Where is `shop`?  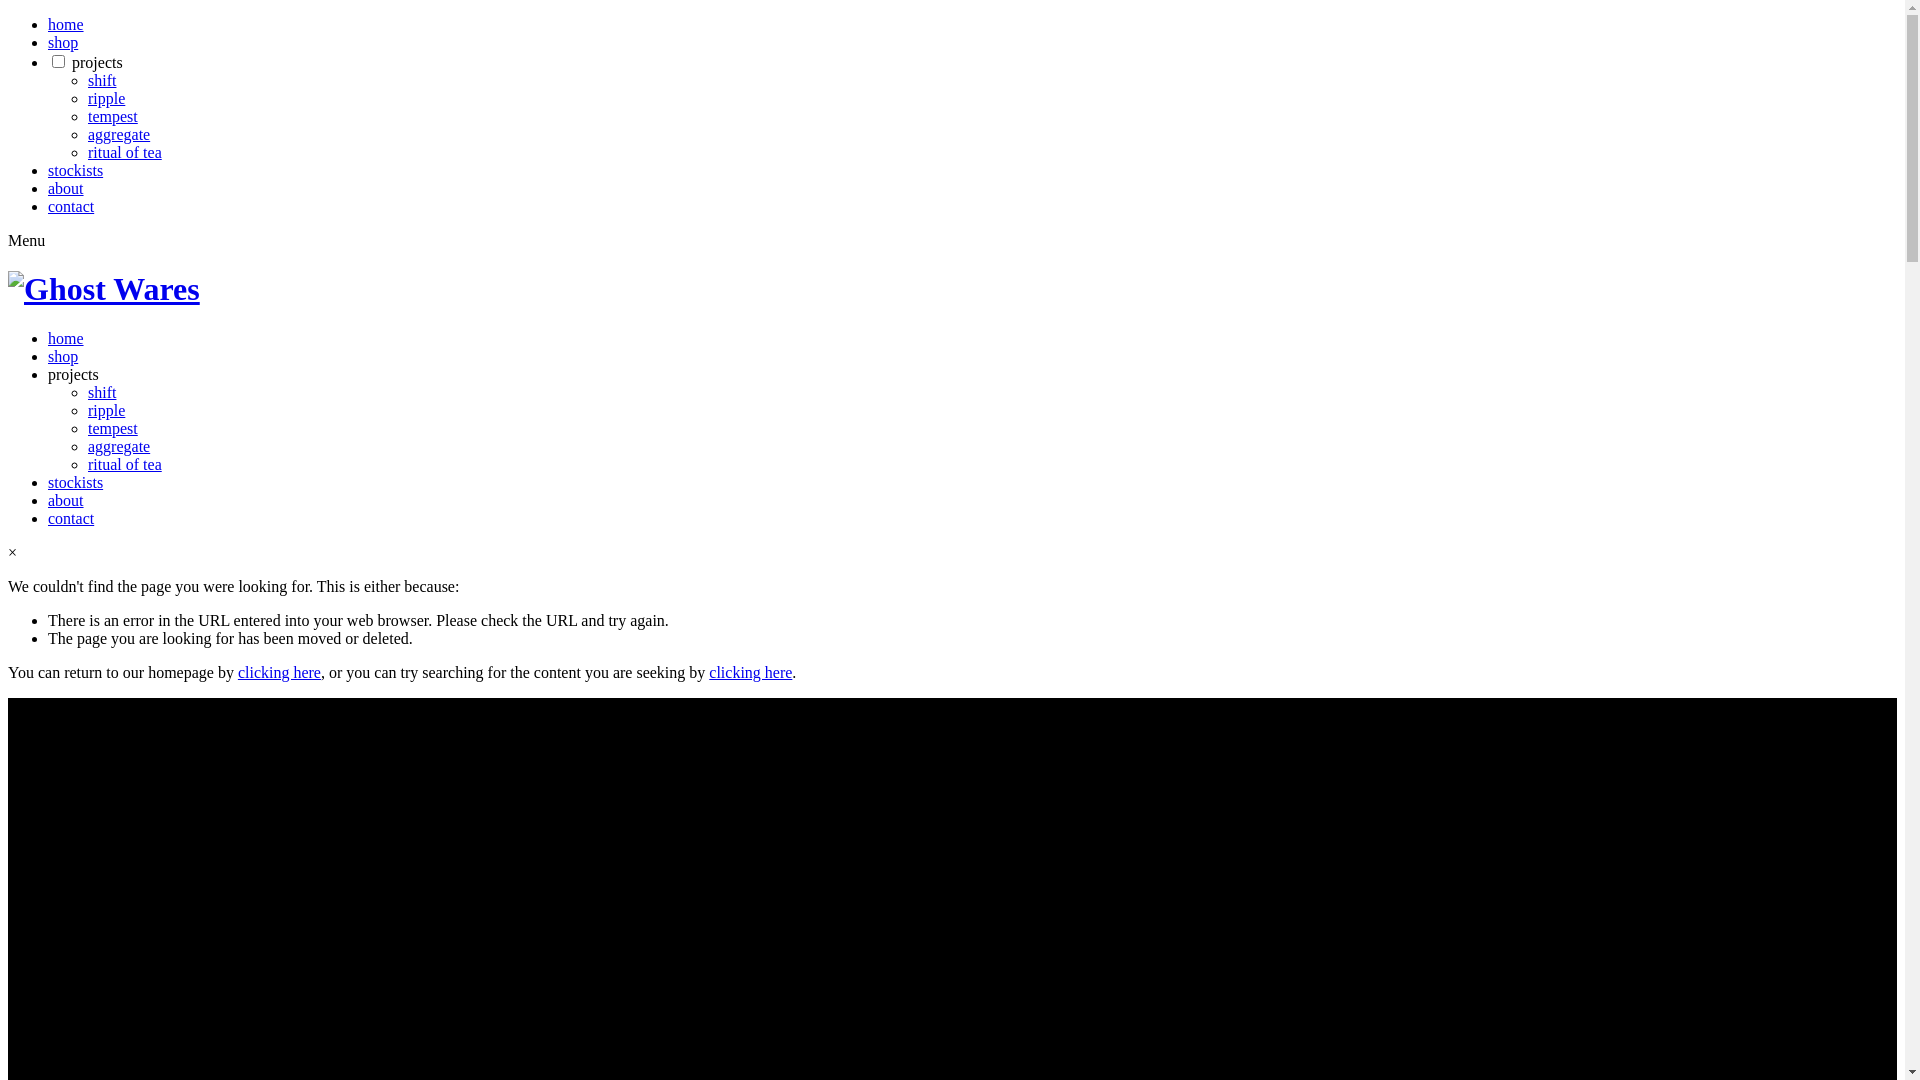
shop is located at coordinates (63, 356).